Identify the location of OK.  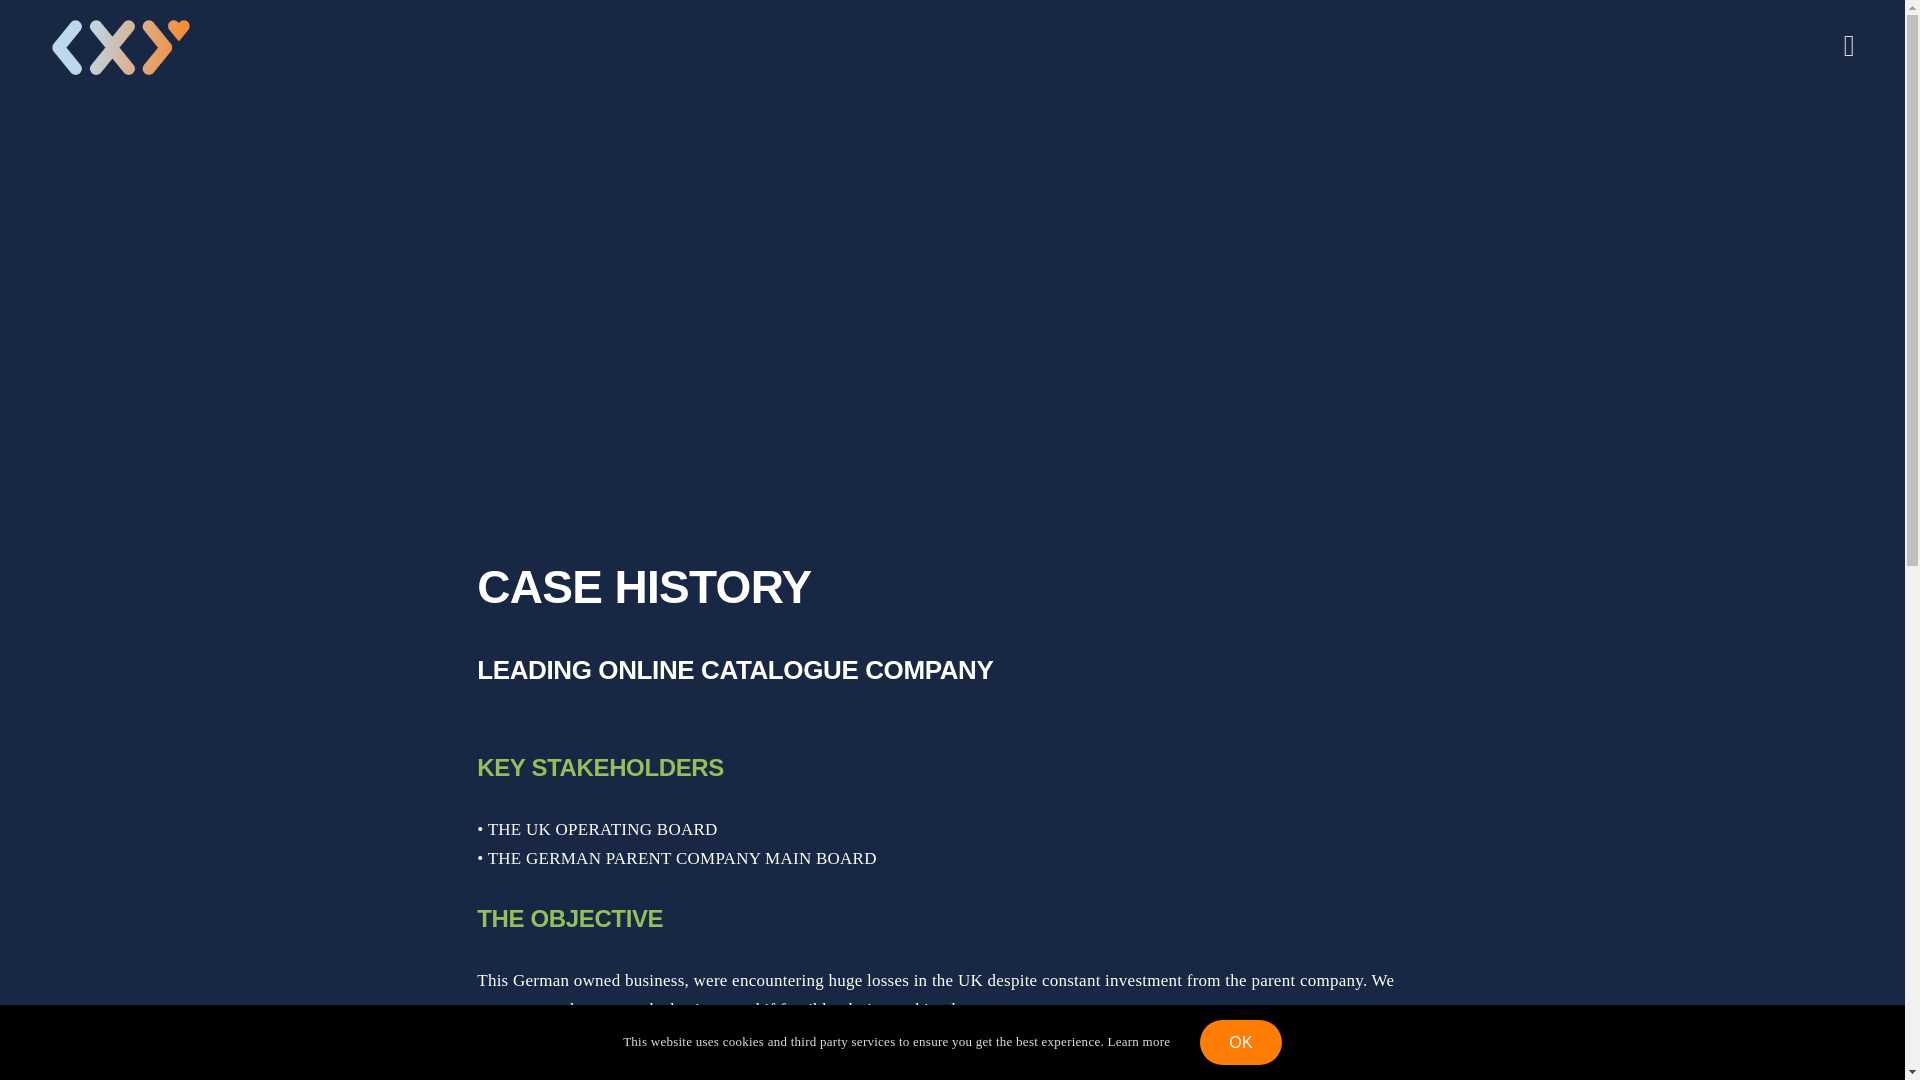
(1241, 1042).